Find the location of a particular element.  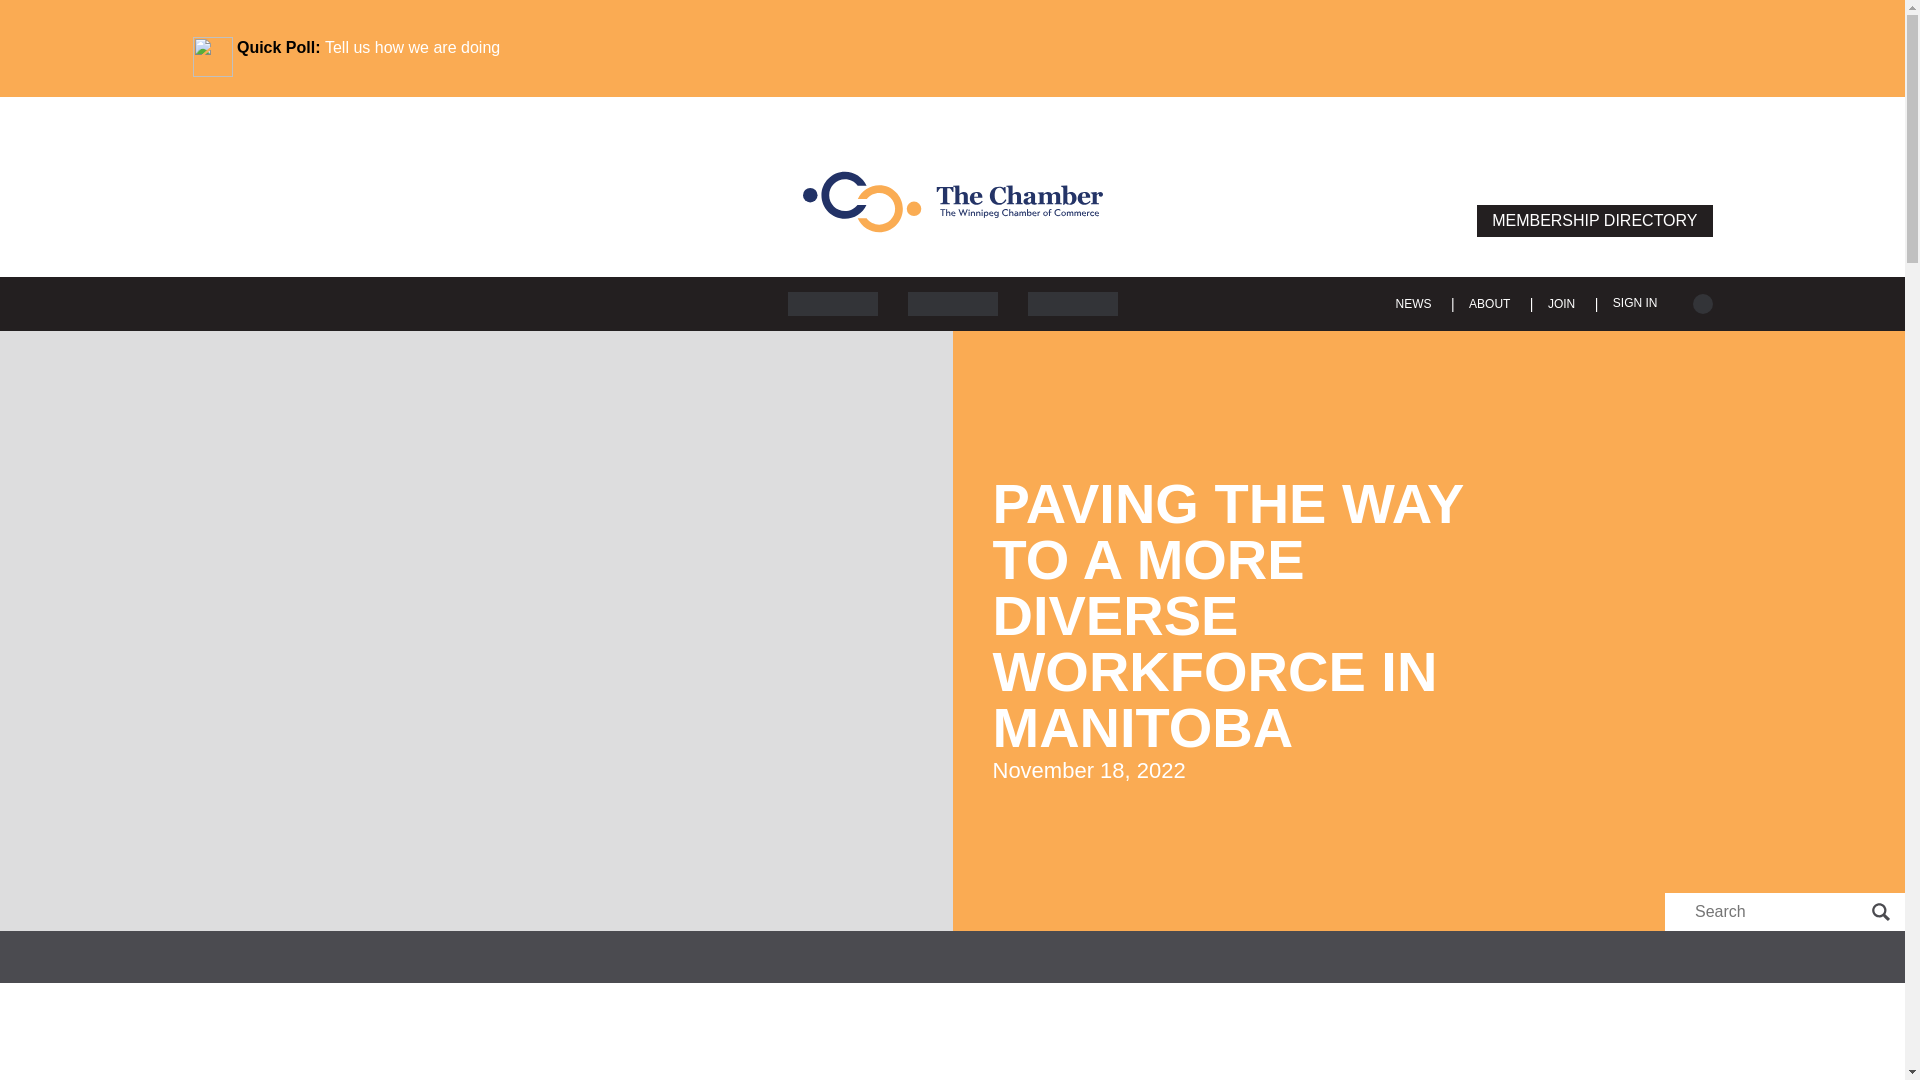

Tell us how we are doing is located at coordinates (412, 47).